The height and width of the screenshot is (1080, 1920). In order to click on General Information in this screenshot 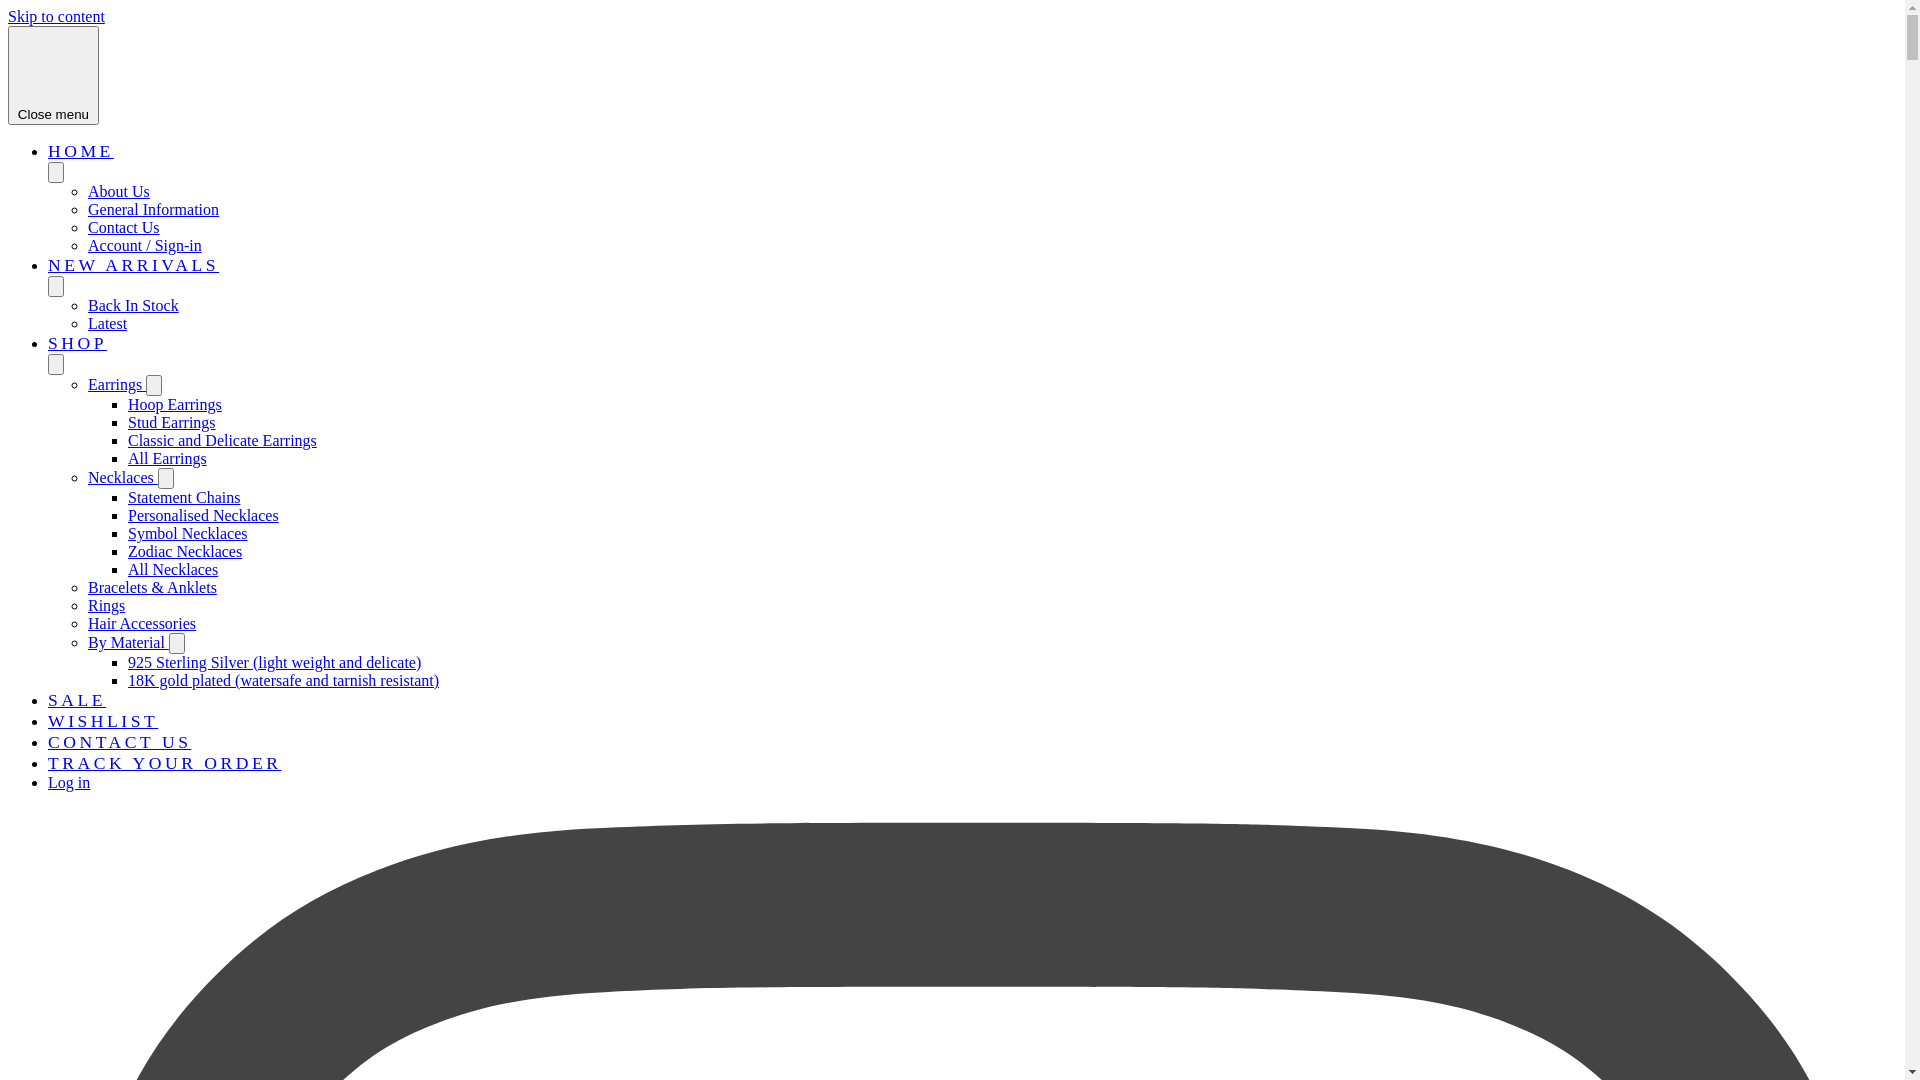, I will do `click(154, 210)`.